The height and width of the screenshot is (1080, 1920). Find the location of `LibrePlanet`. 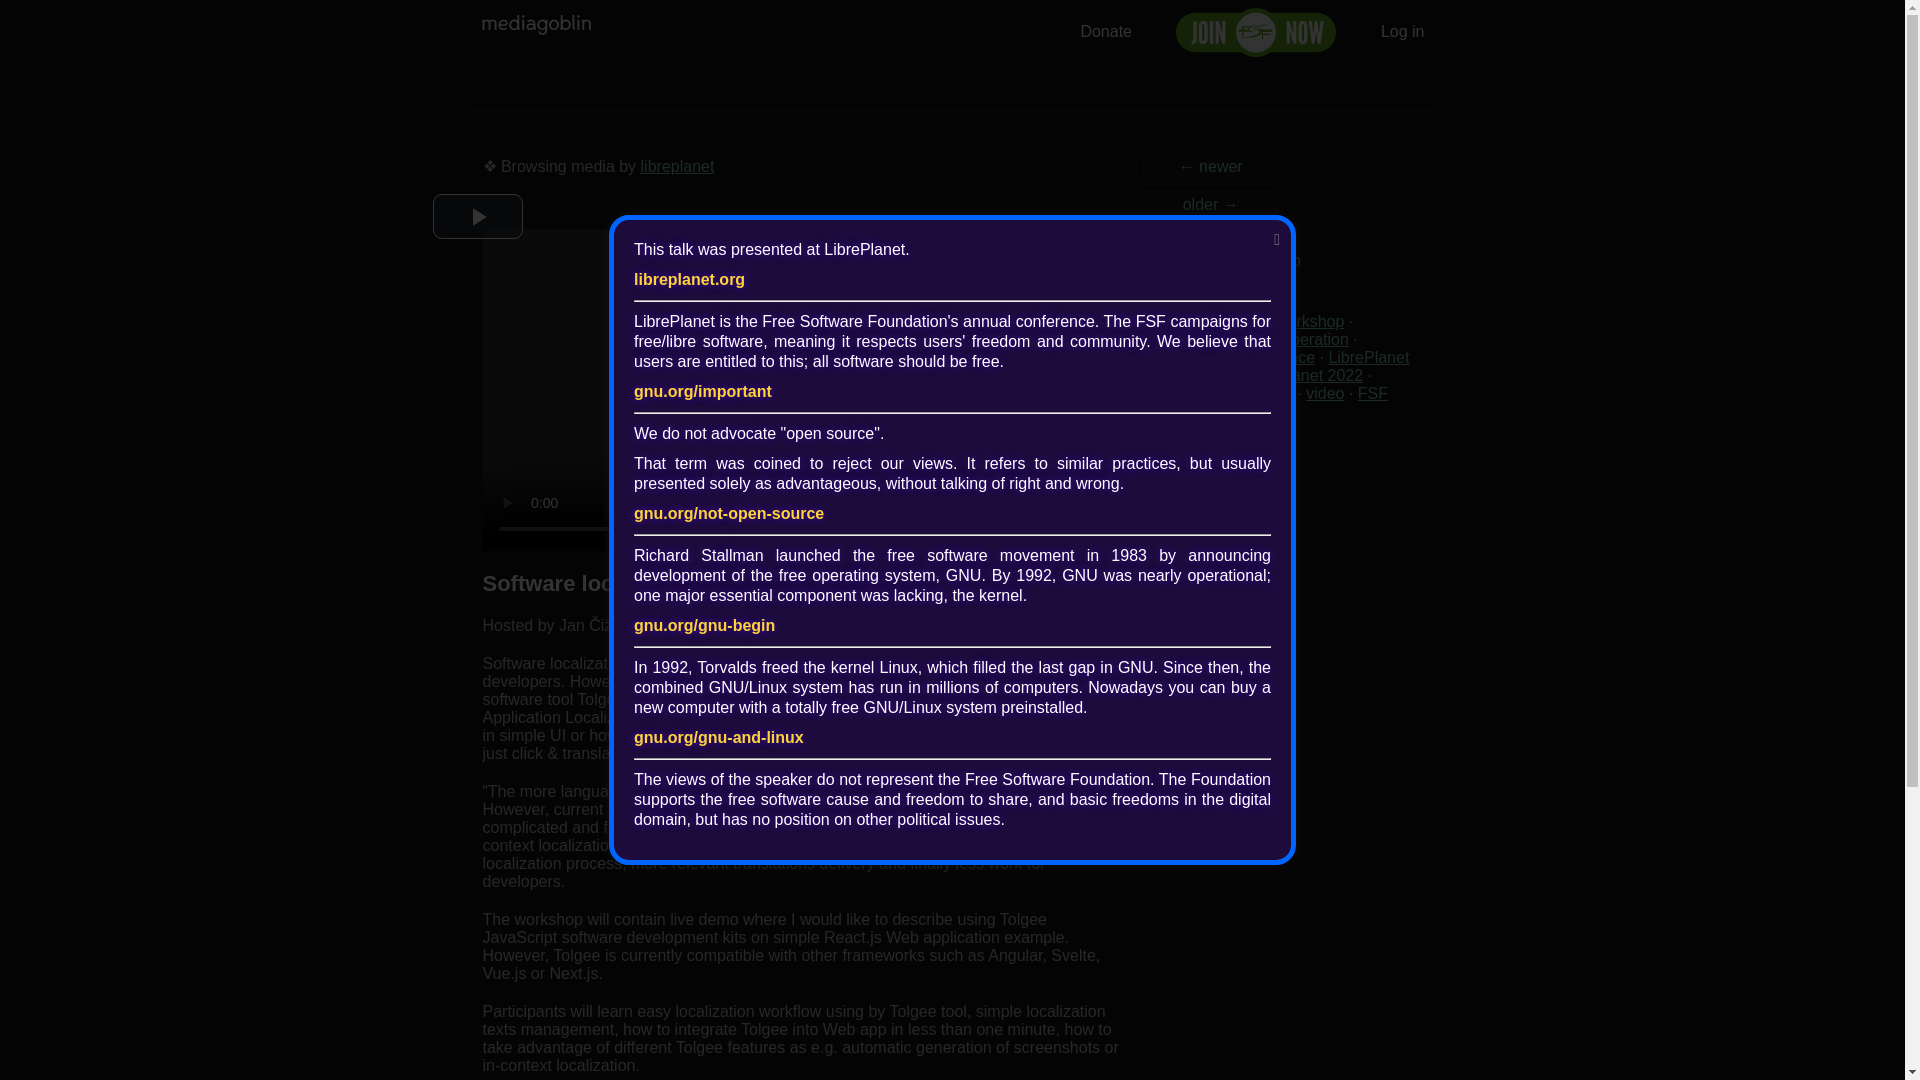

LibrePlanet is located at coordinates (1190, 392).